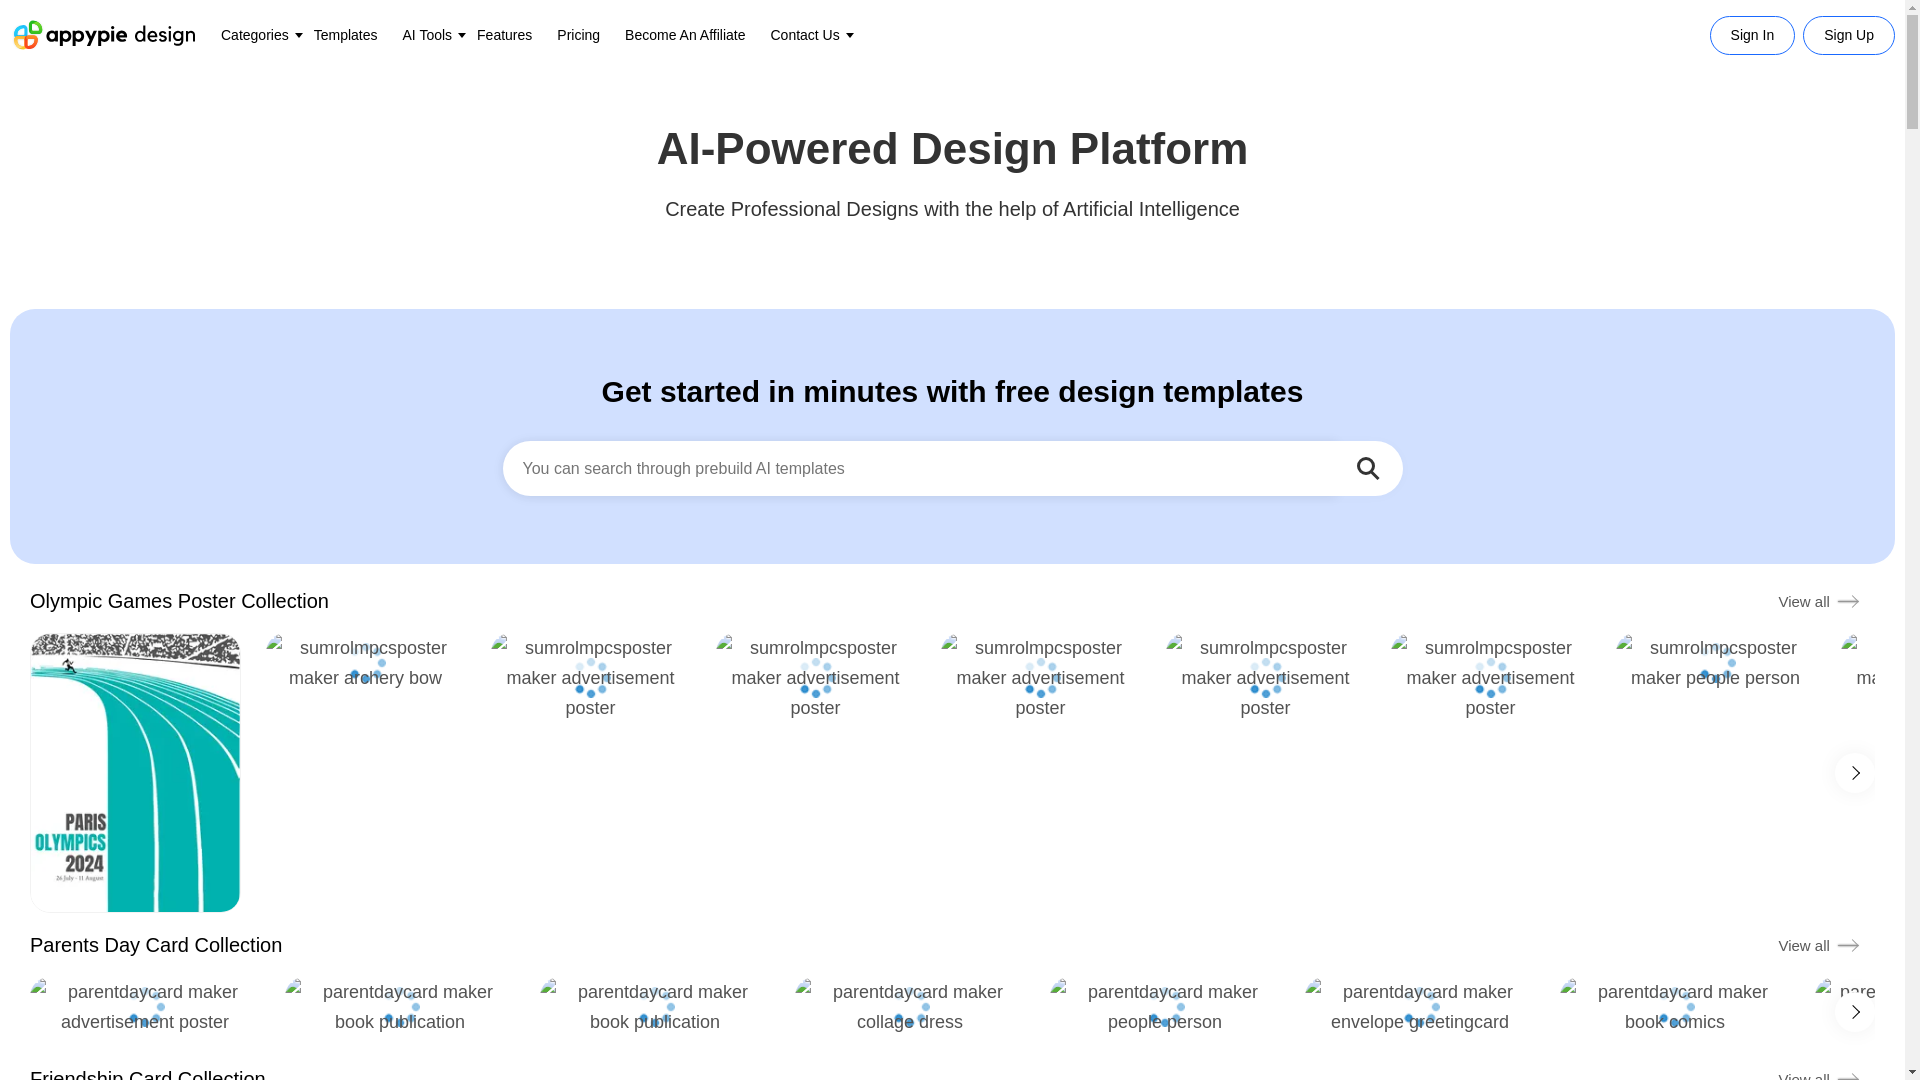  Describe the element at coordinates (910, 1006) in the screenshot. I see `parentdaycard maker collage dress` at that location.